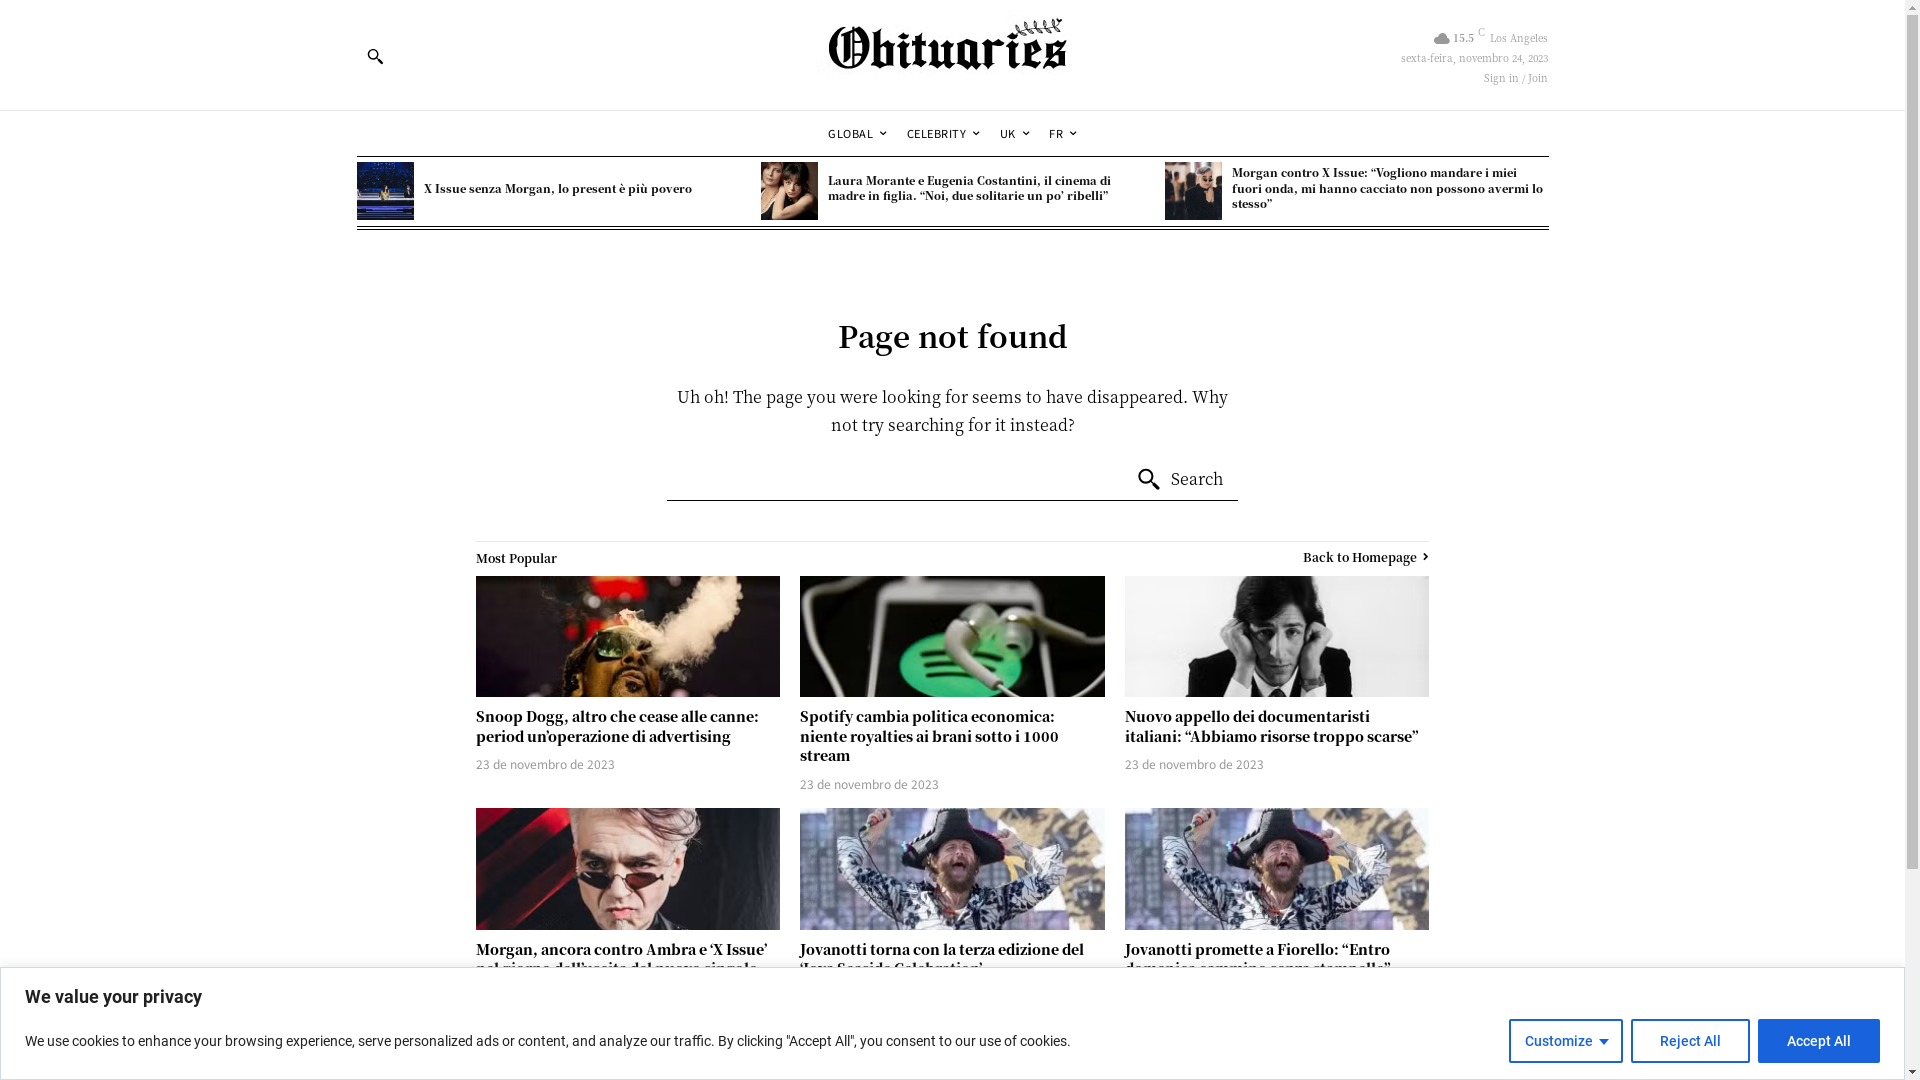 The height and width of the screenshot is (1080, 1920). I want to click on Back to Homepage, so click(1366, 556).